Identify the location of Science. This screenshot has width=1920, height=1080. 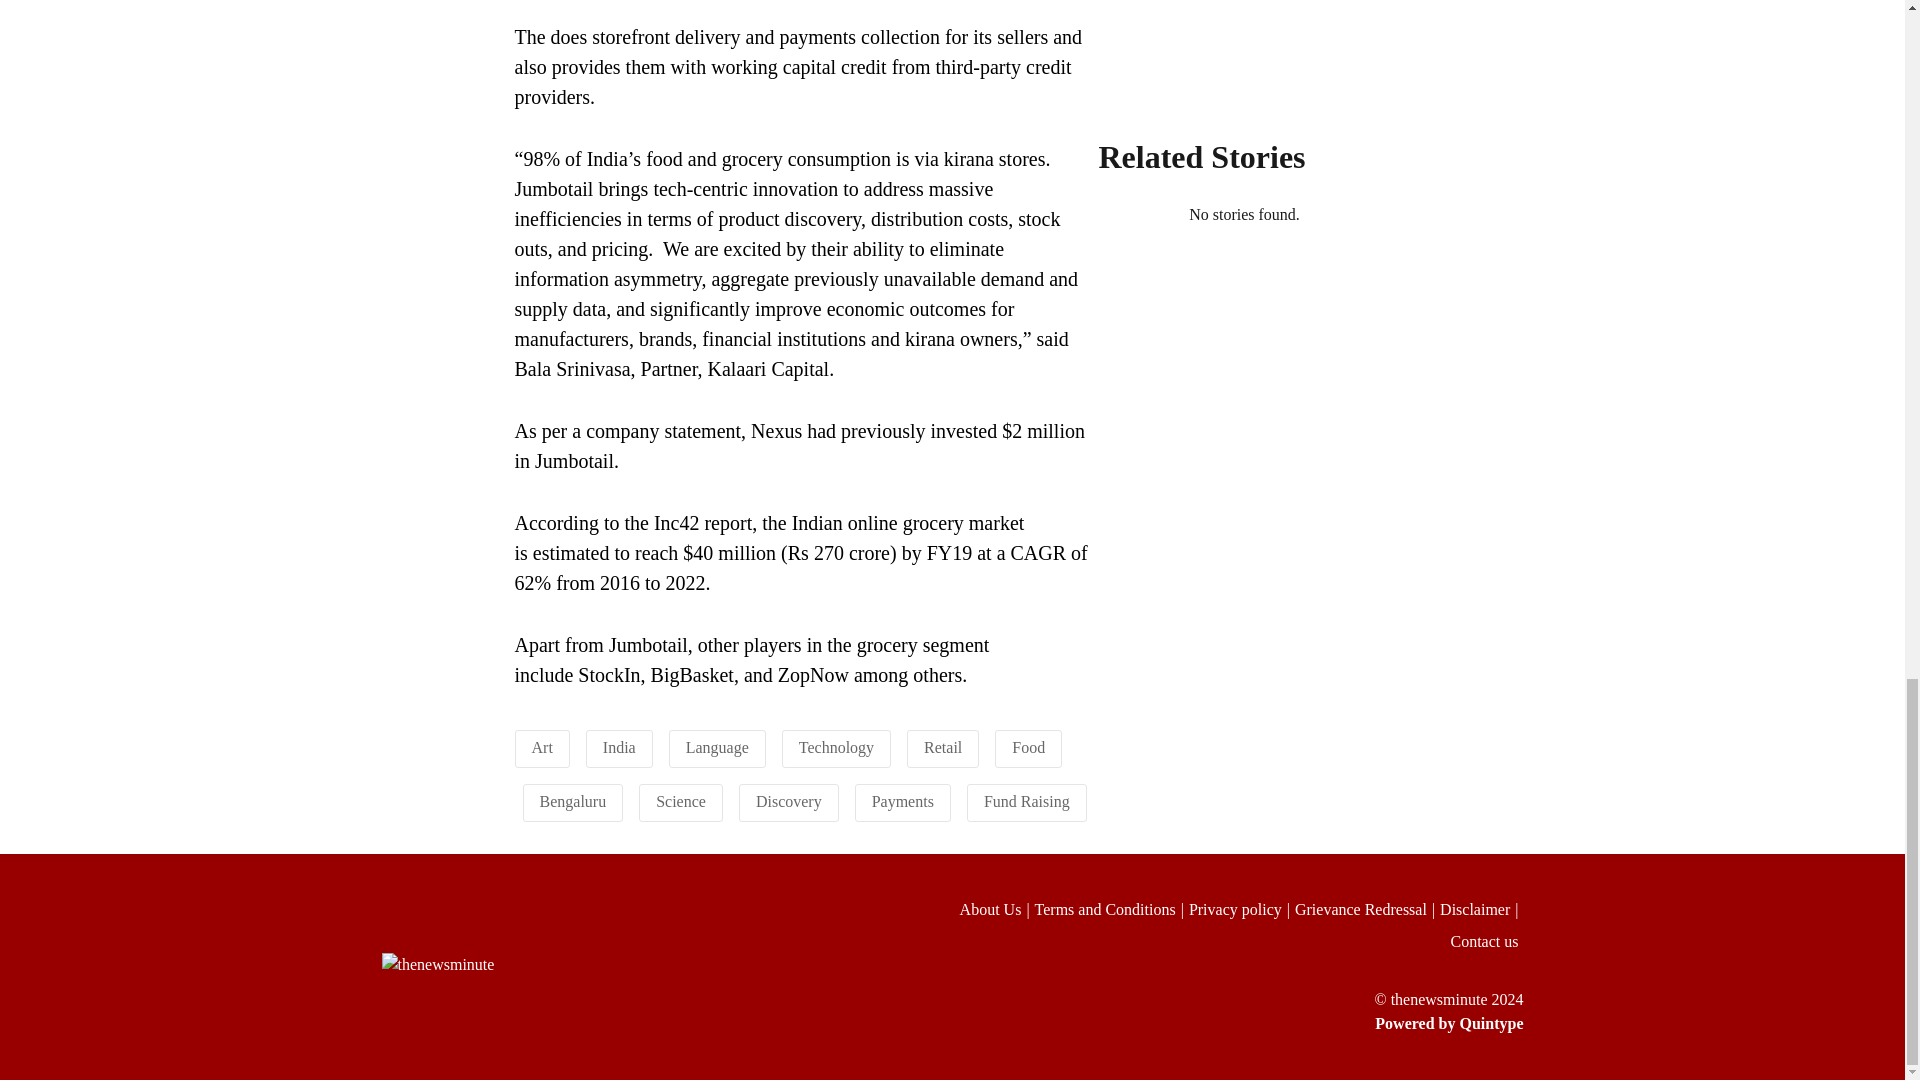
(681, 800).